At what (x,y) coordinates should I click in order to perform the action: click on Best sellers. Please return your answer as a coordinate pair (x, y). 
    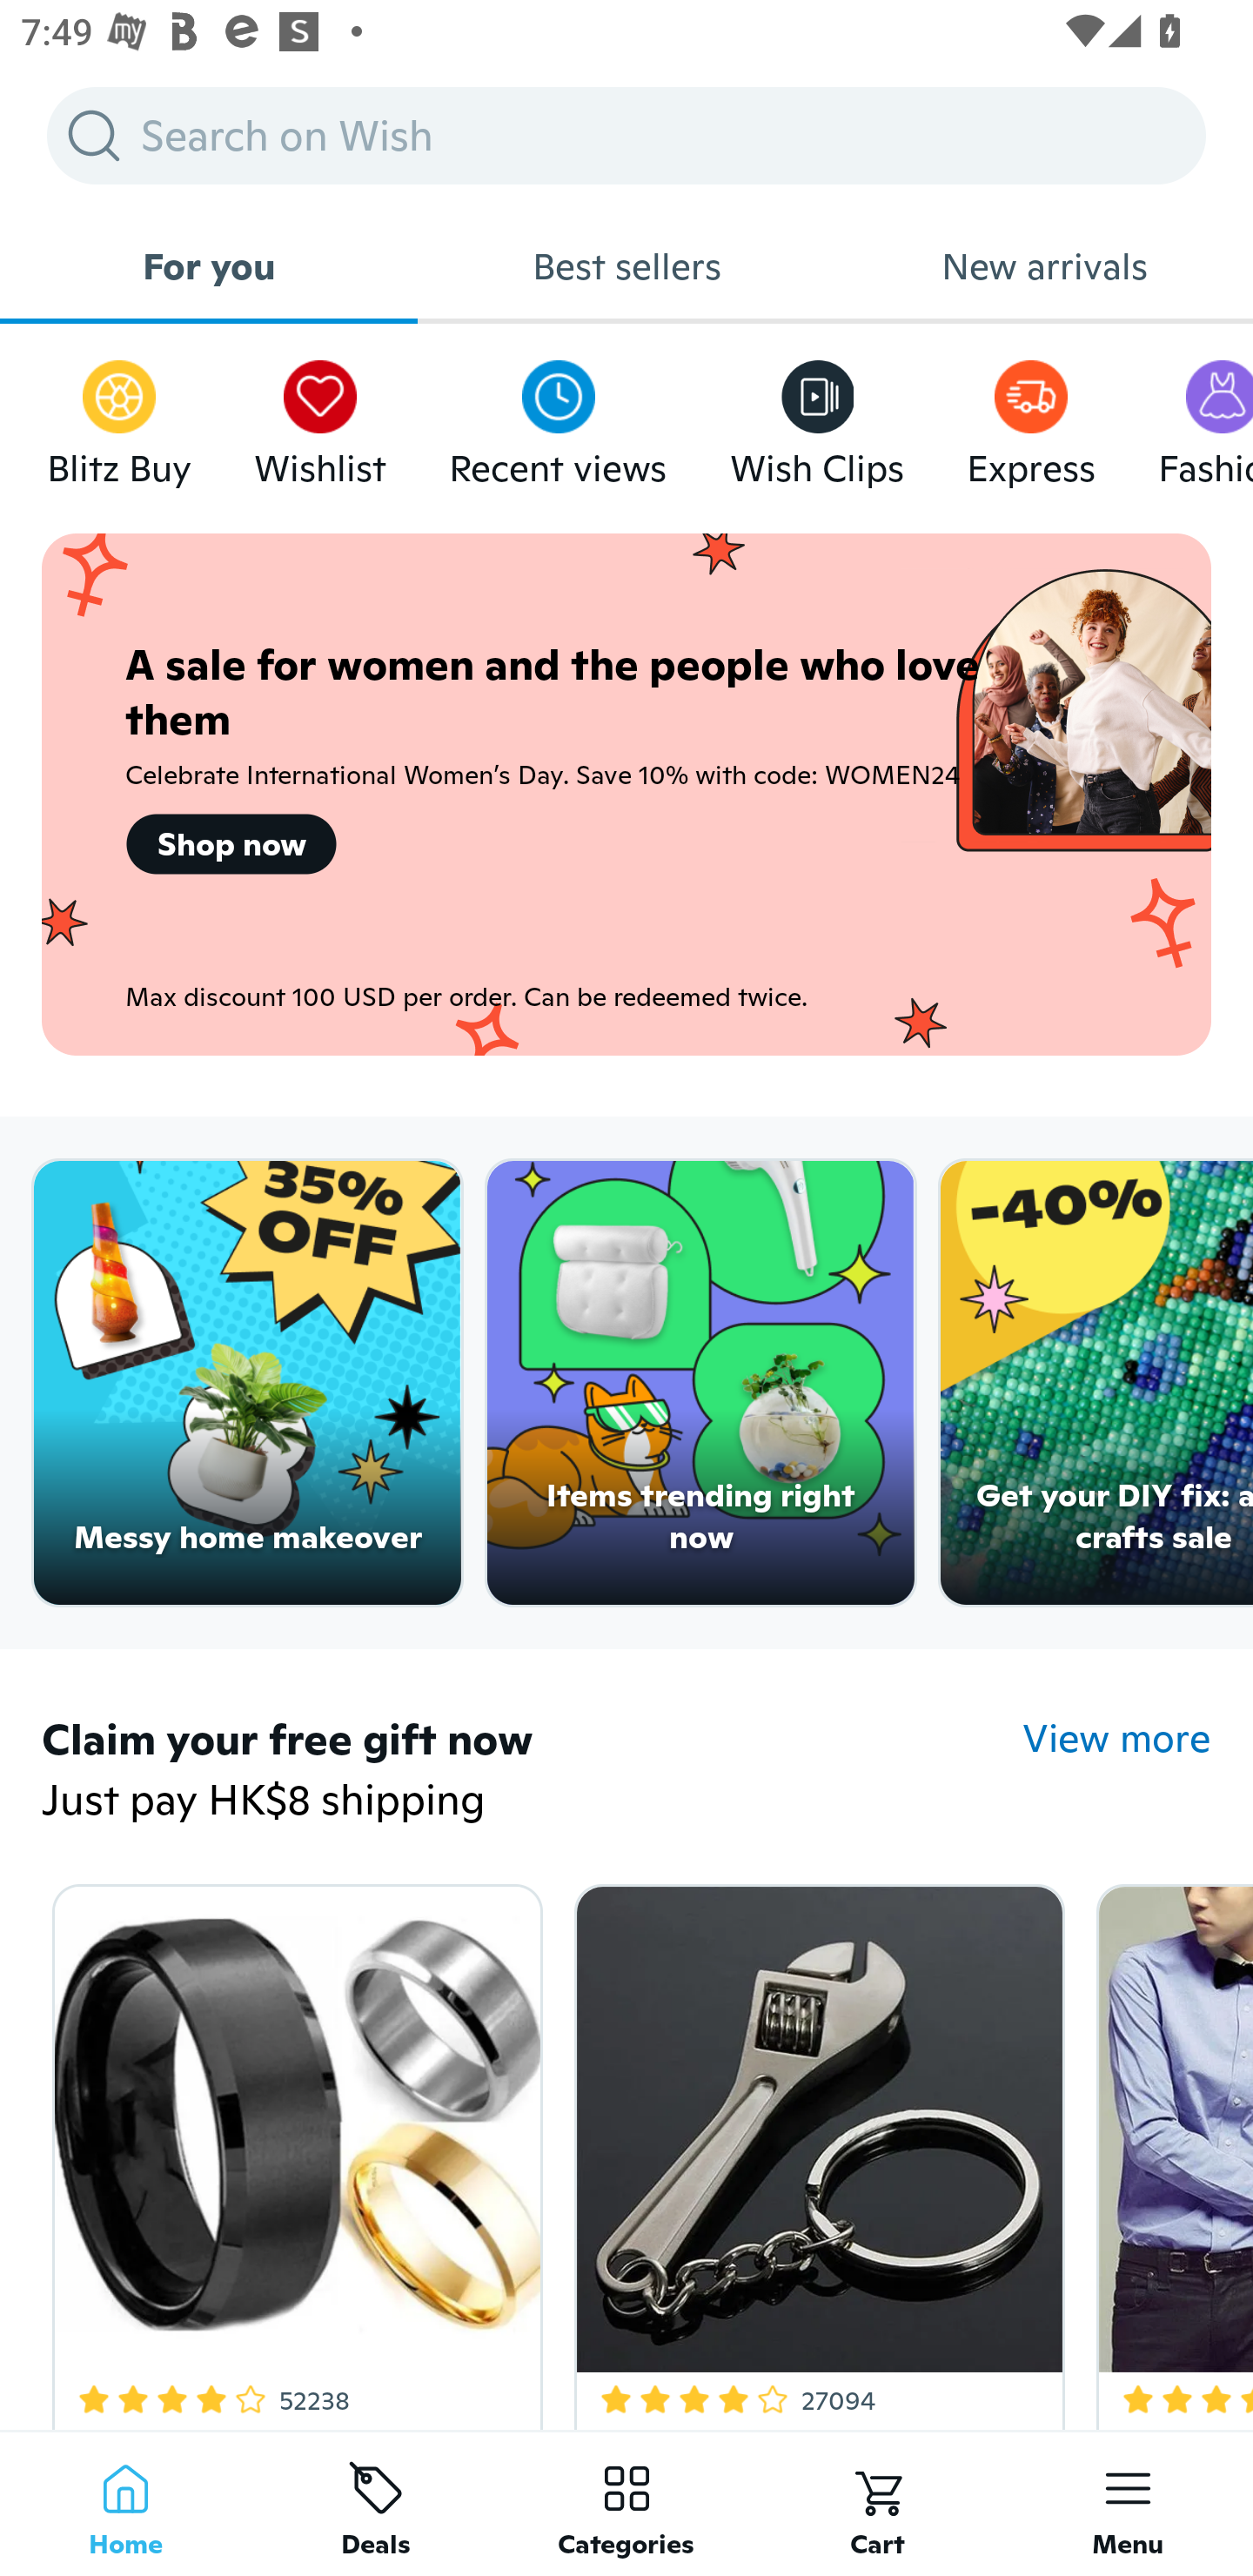
    Looking at the image, I should click on (626, 266).